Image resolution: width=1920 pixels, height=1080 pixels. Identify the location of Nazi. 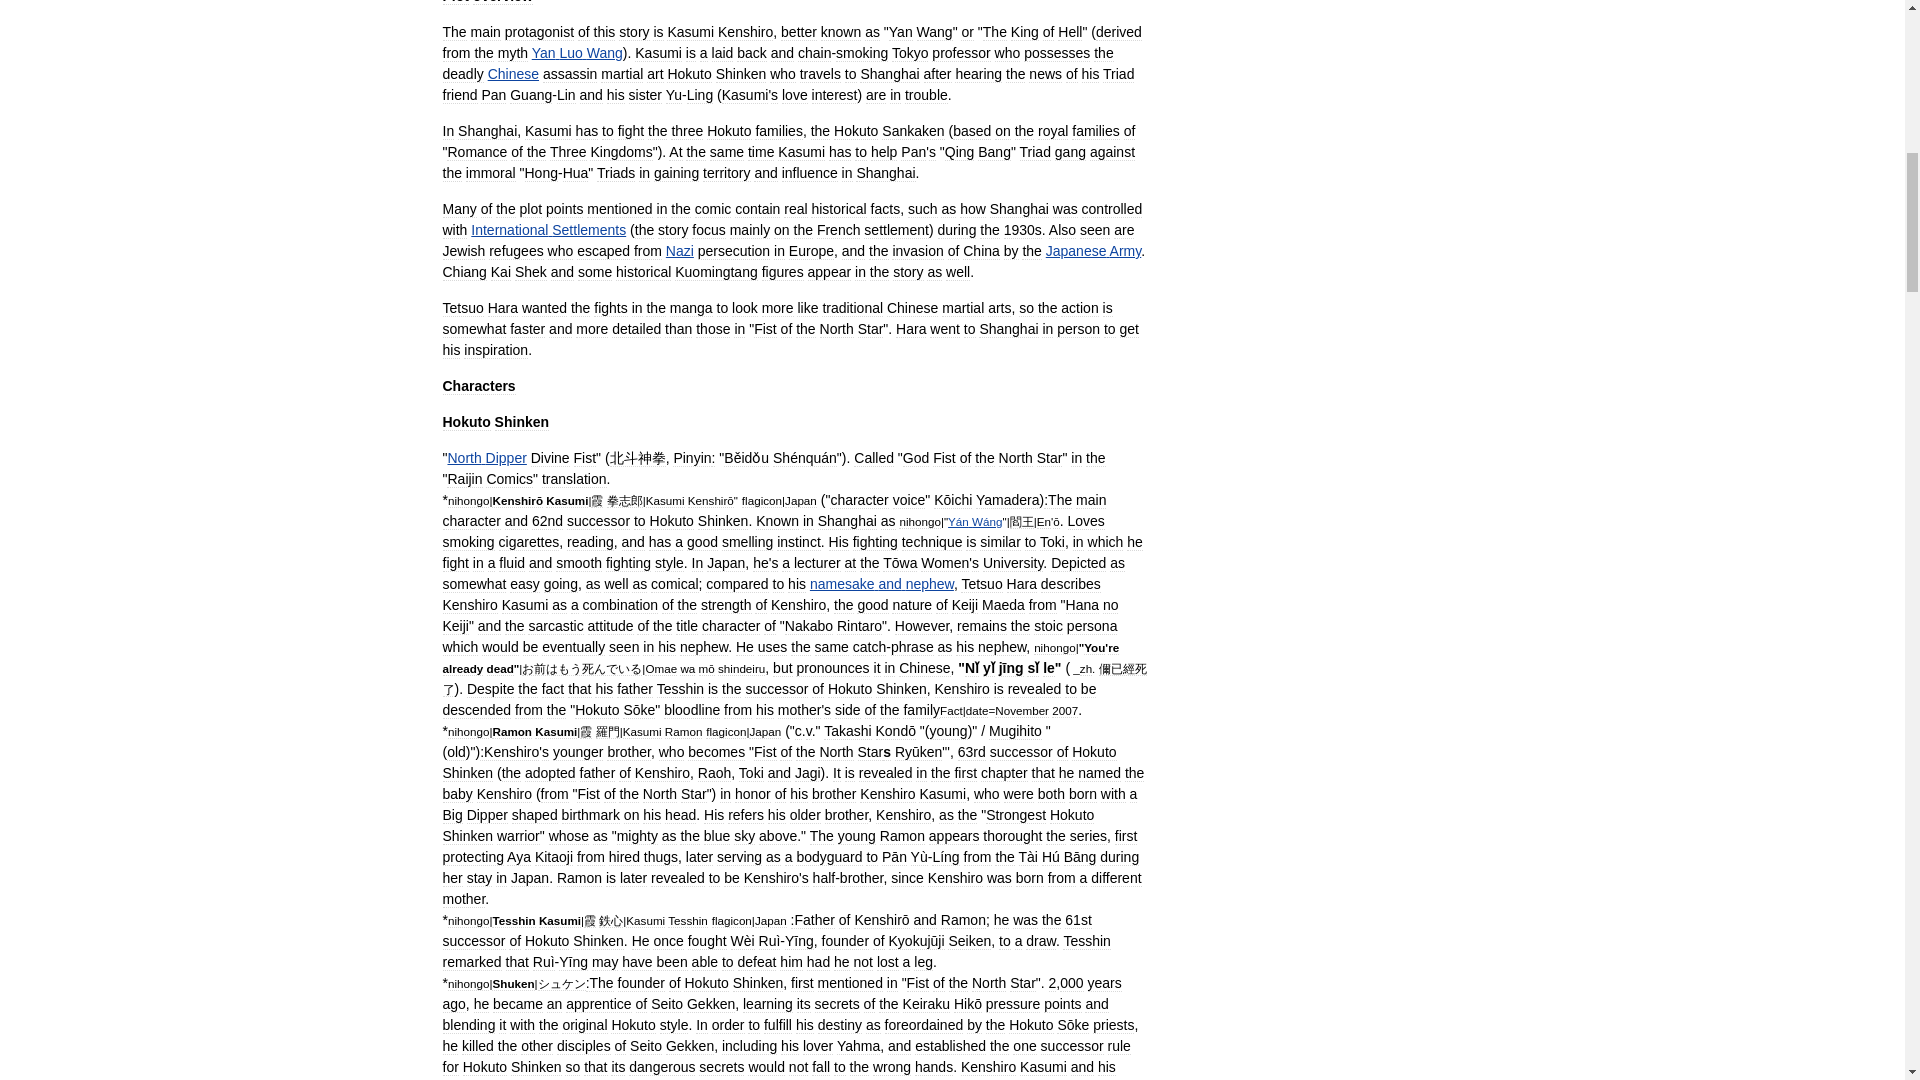
(680, 251).